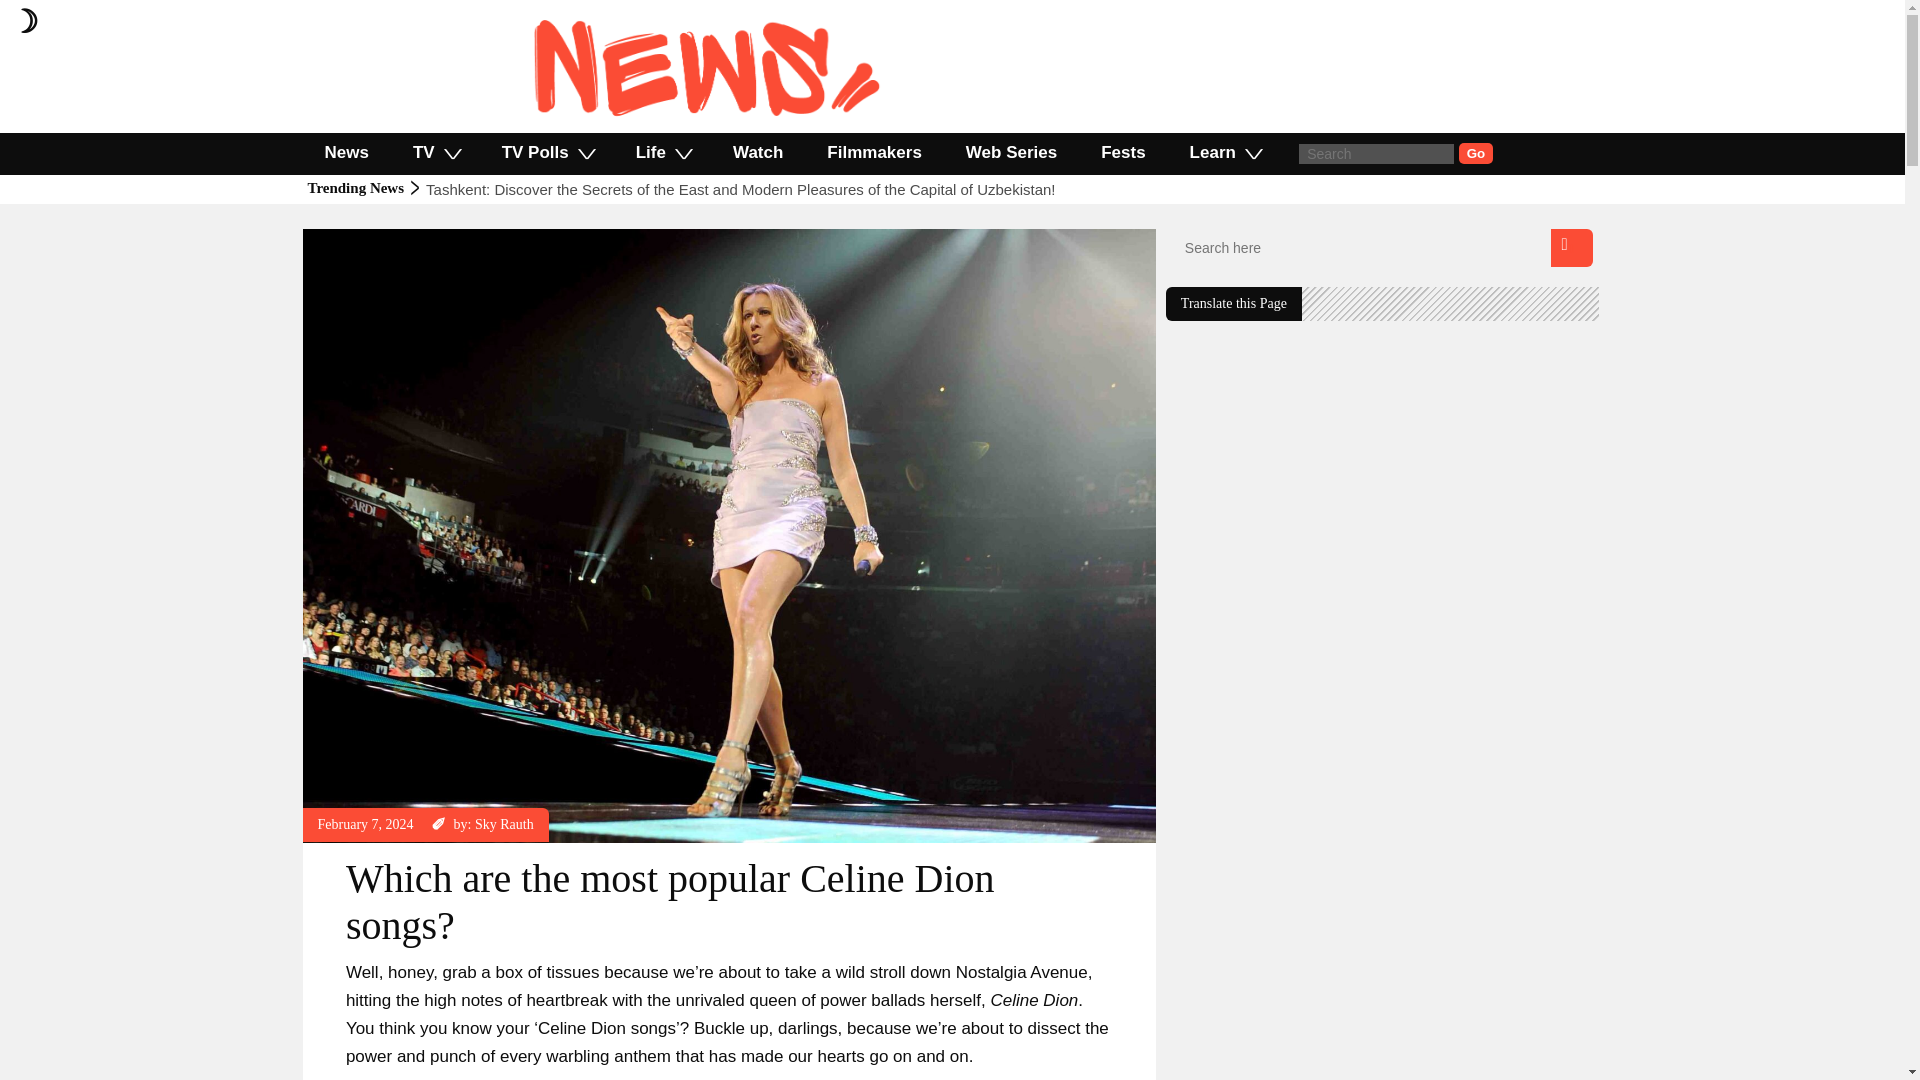 Image resolution: width=1920 pixels, height=1080 pixels. What do you see at coordinates (345, 152) in the screenshot?
I see `News` at bounding box center [345, 152].